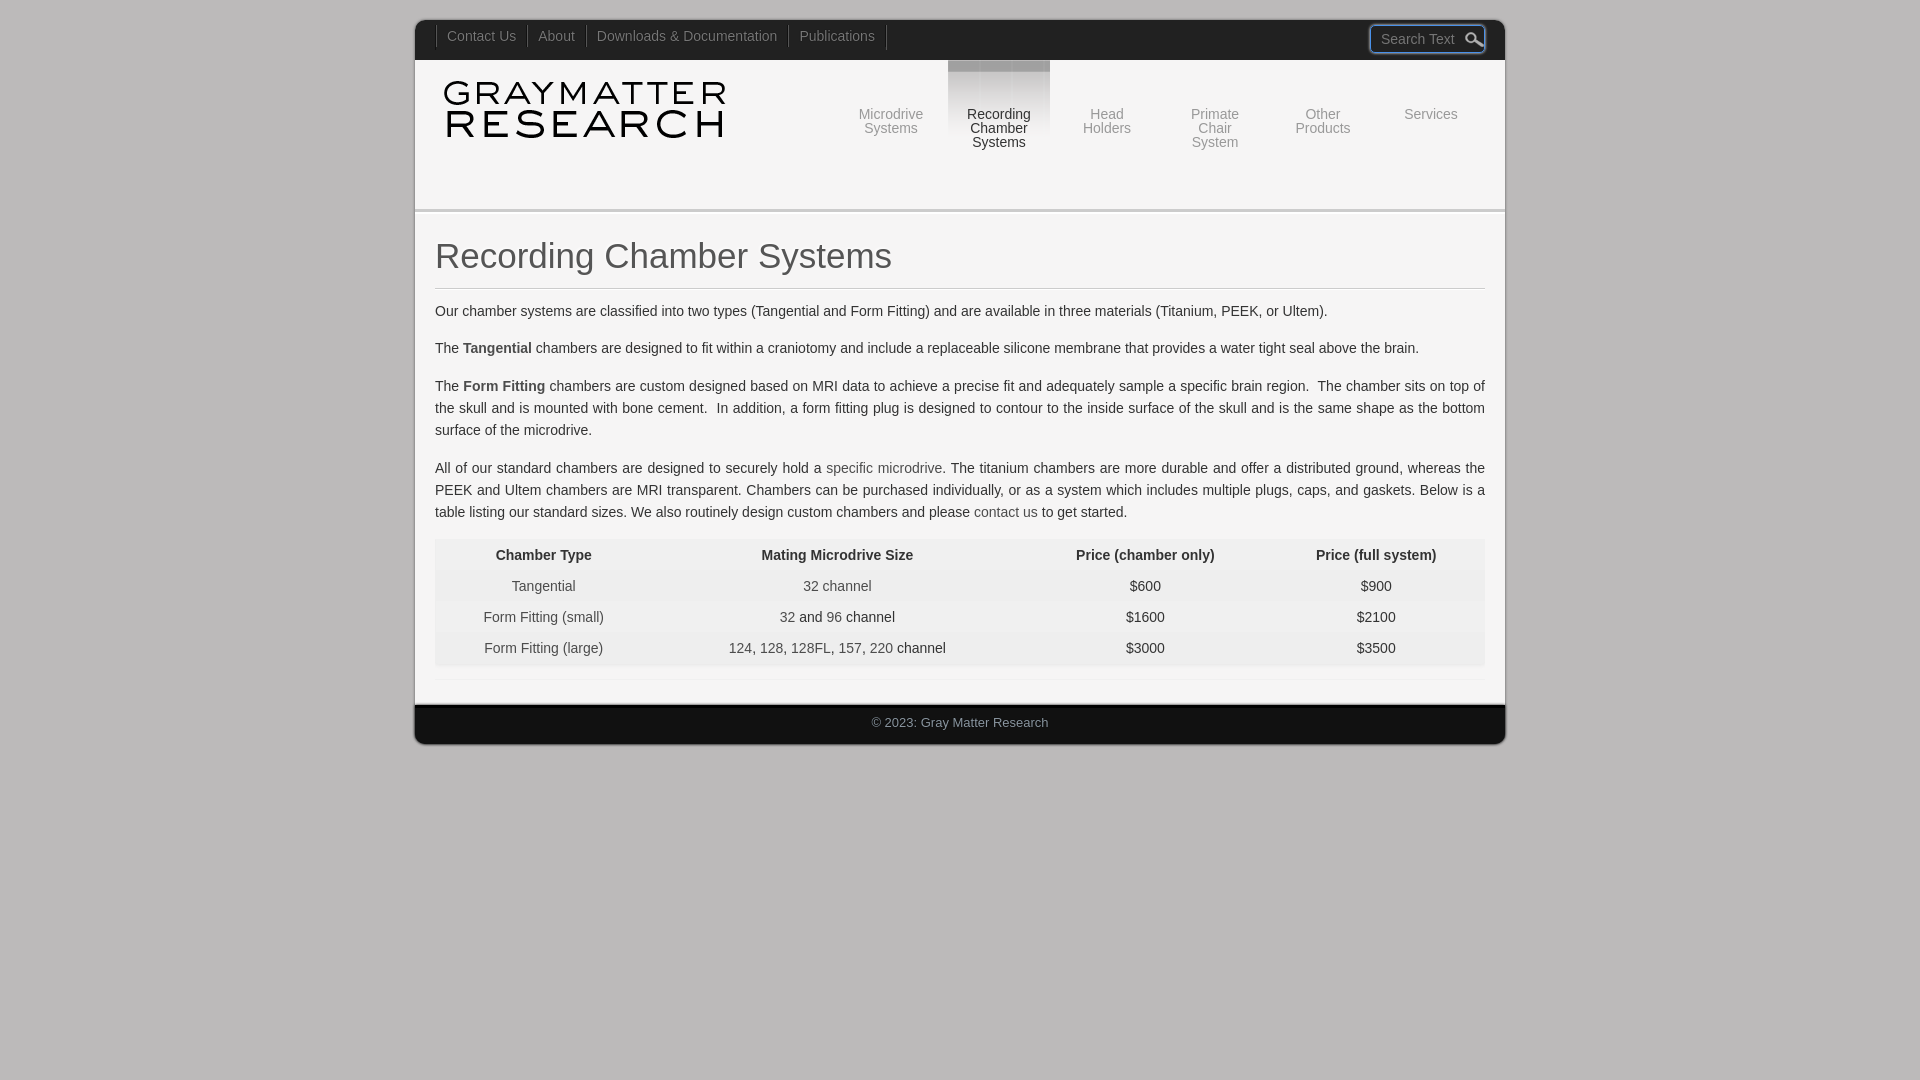  Describe the element at coordinates (834, 617) in the screenshot. I see `96` at that location.